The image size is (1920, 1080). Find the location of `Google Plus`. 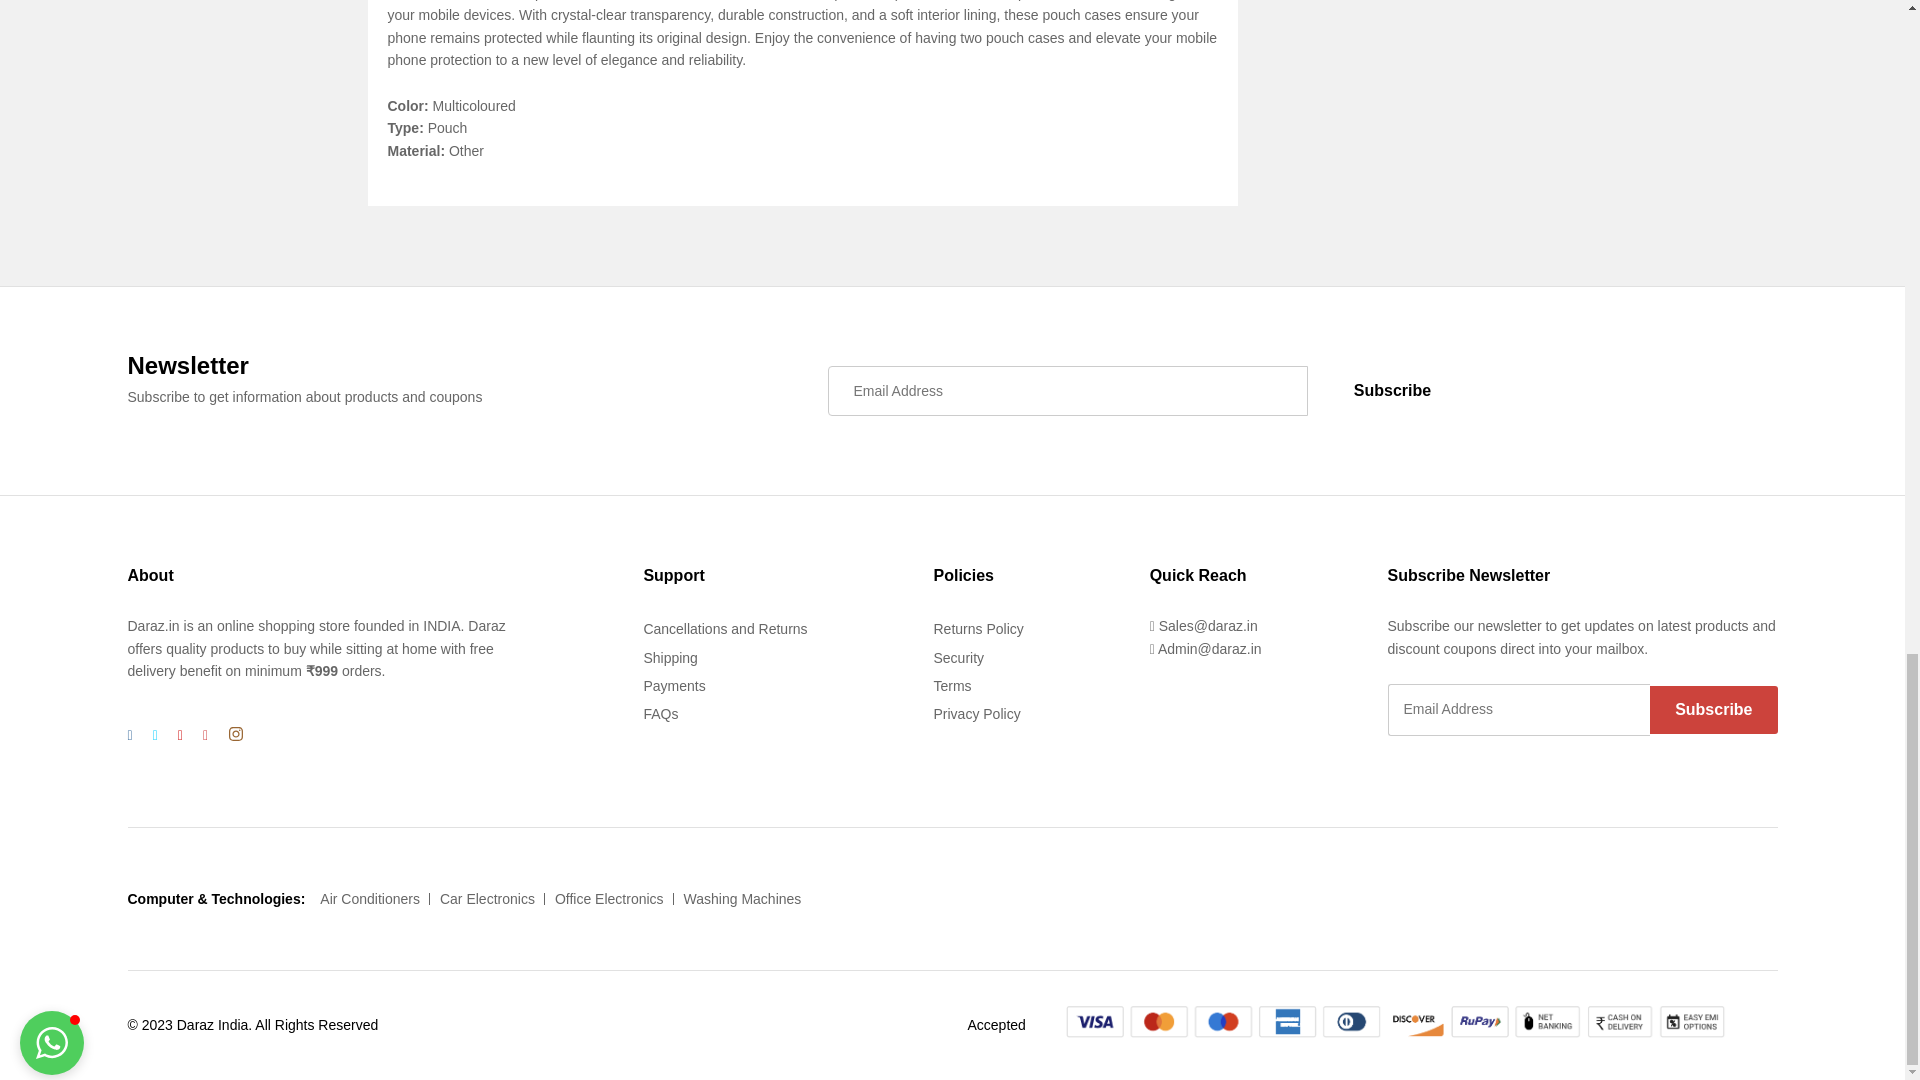

Google Plus is located at coordinates (180, 734).